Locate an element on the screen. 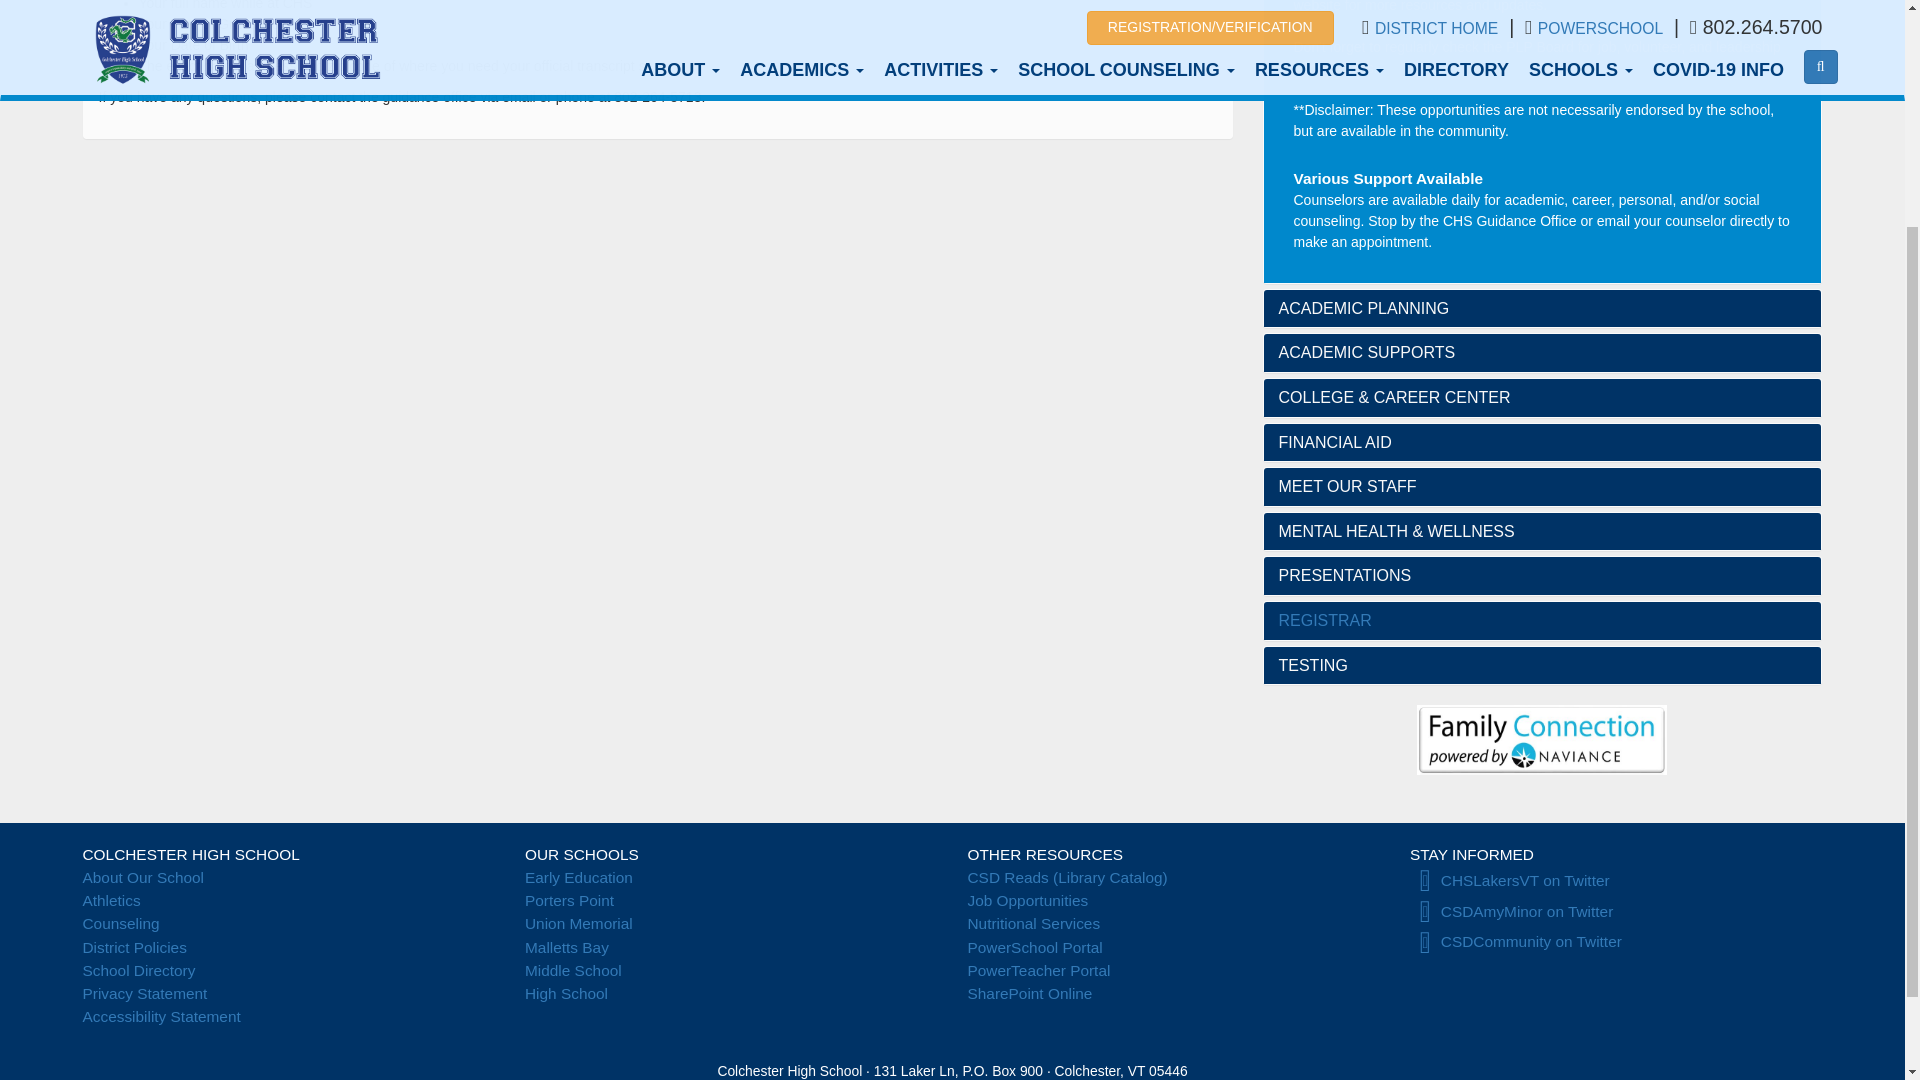  CSDAmyMinor on Twitter is located at coordinates (1510, 911).